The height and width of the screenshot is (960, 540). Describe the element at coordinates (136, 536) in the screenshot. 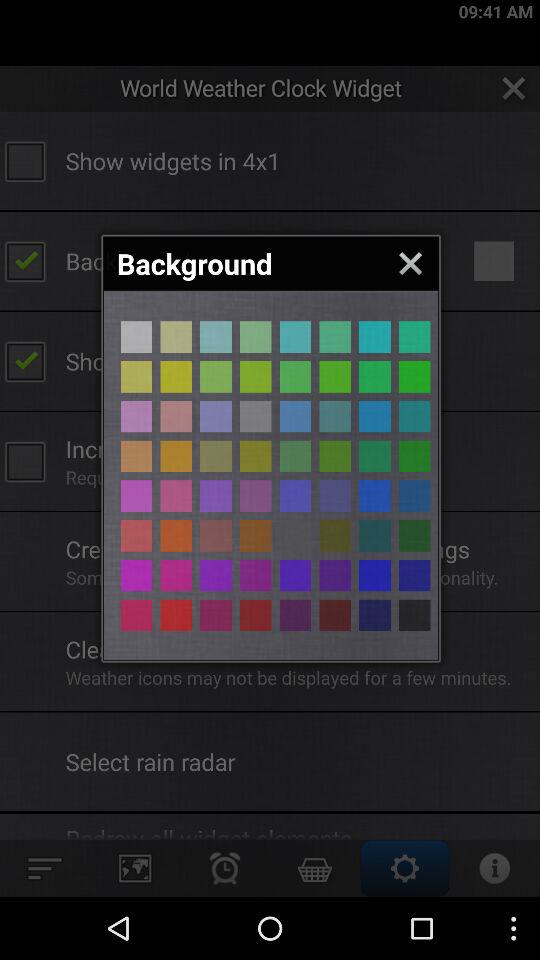

I see `different colour page` at that location.